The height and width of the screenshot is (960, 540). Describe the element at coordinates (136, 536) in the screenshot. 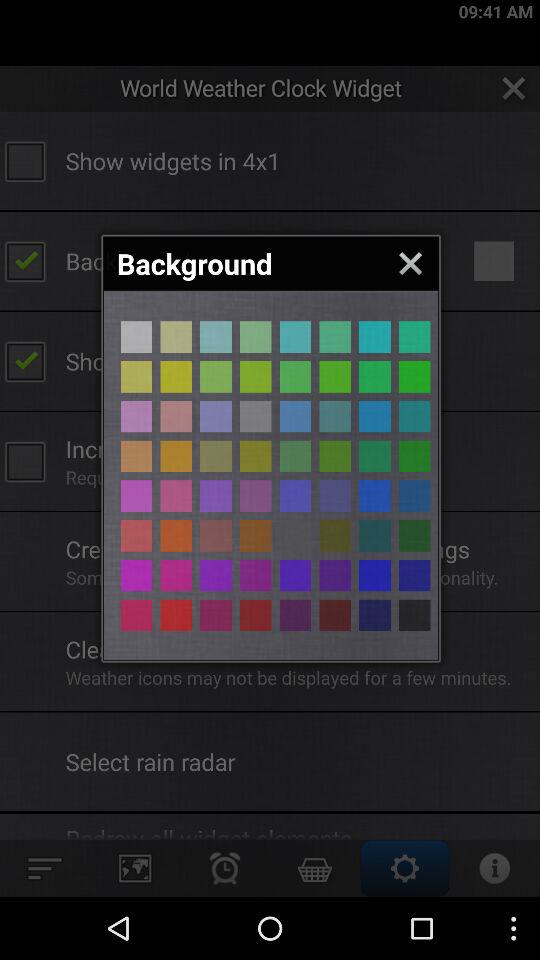

I see `different colour page` at that location.